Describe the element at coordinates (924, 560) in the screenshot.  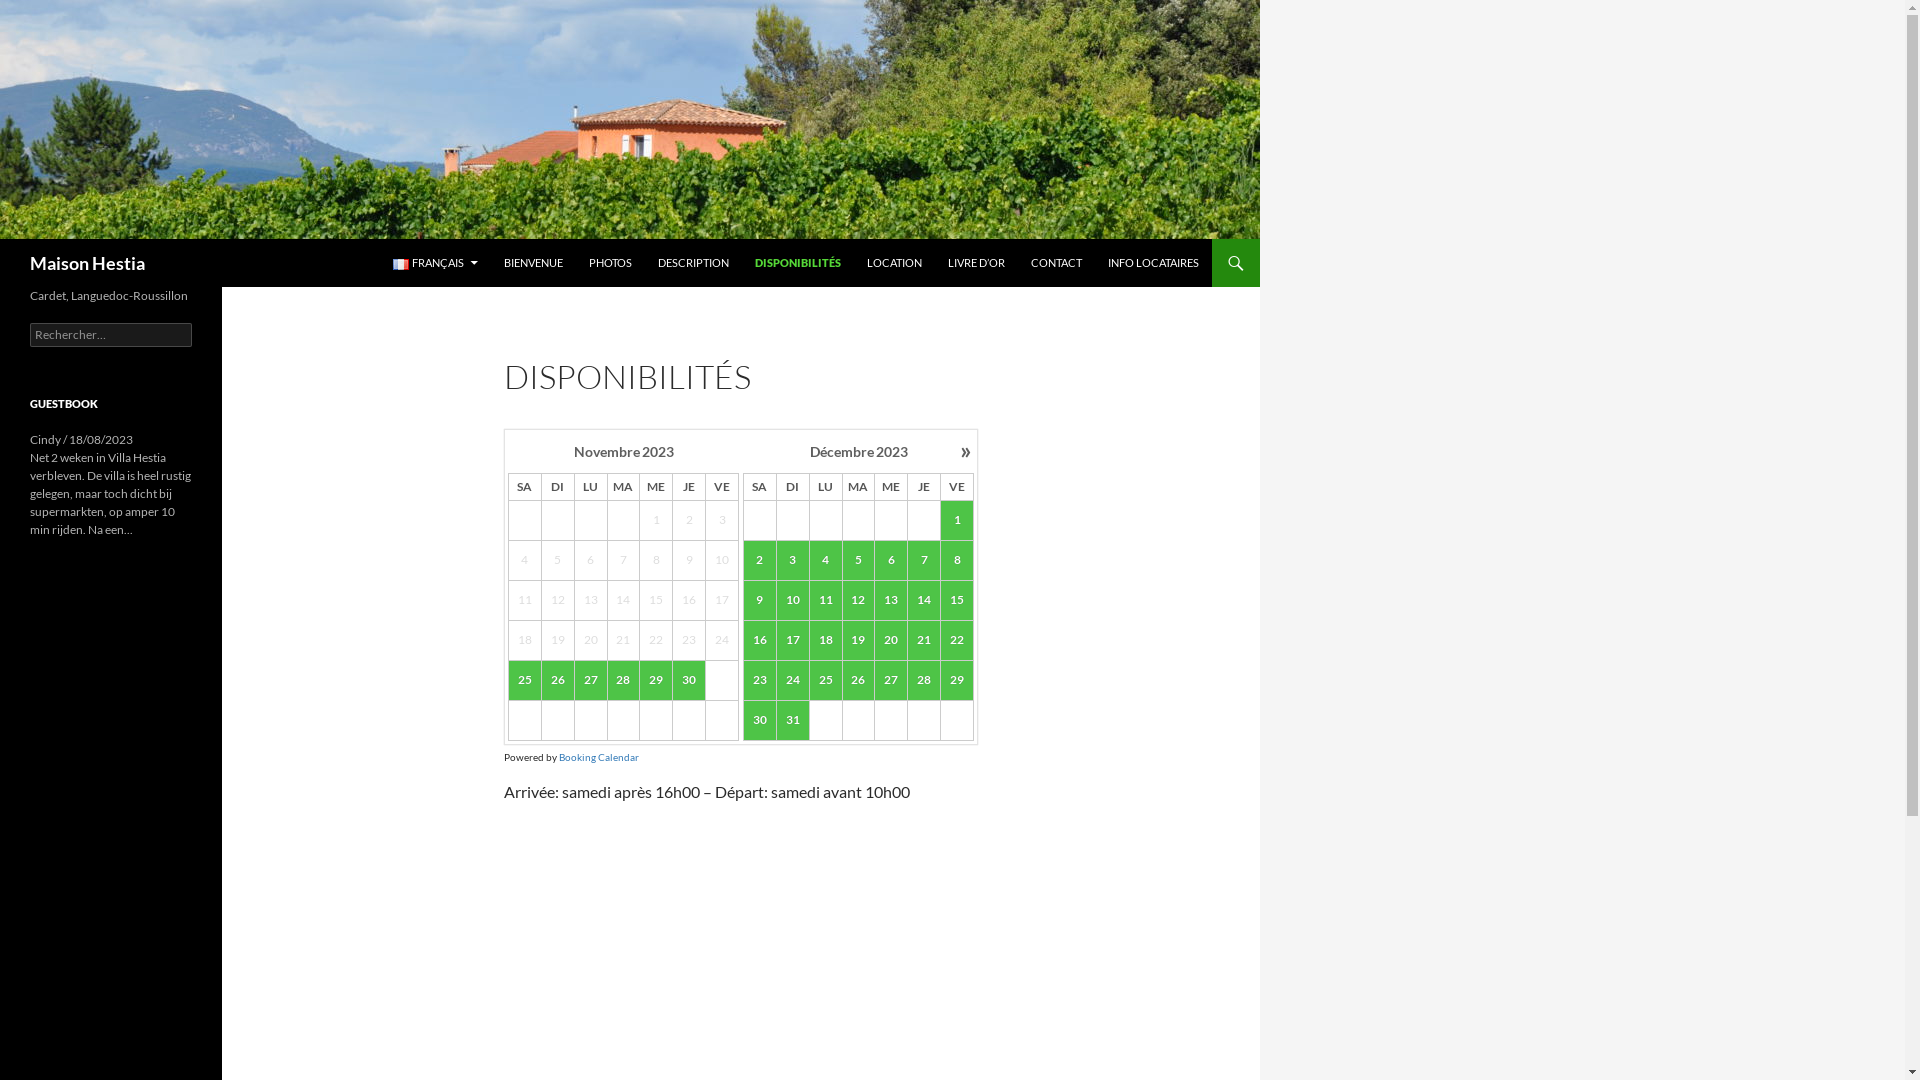
I see `7` at that location.